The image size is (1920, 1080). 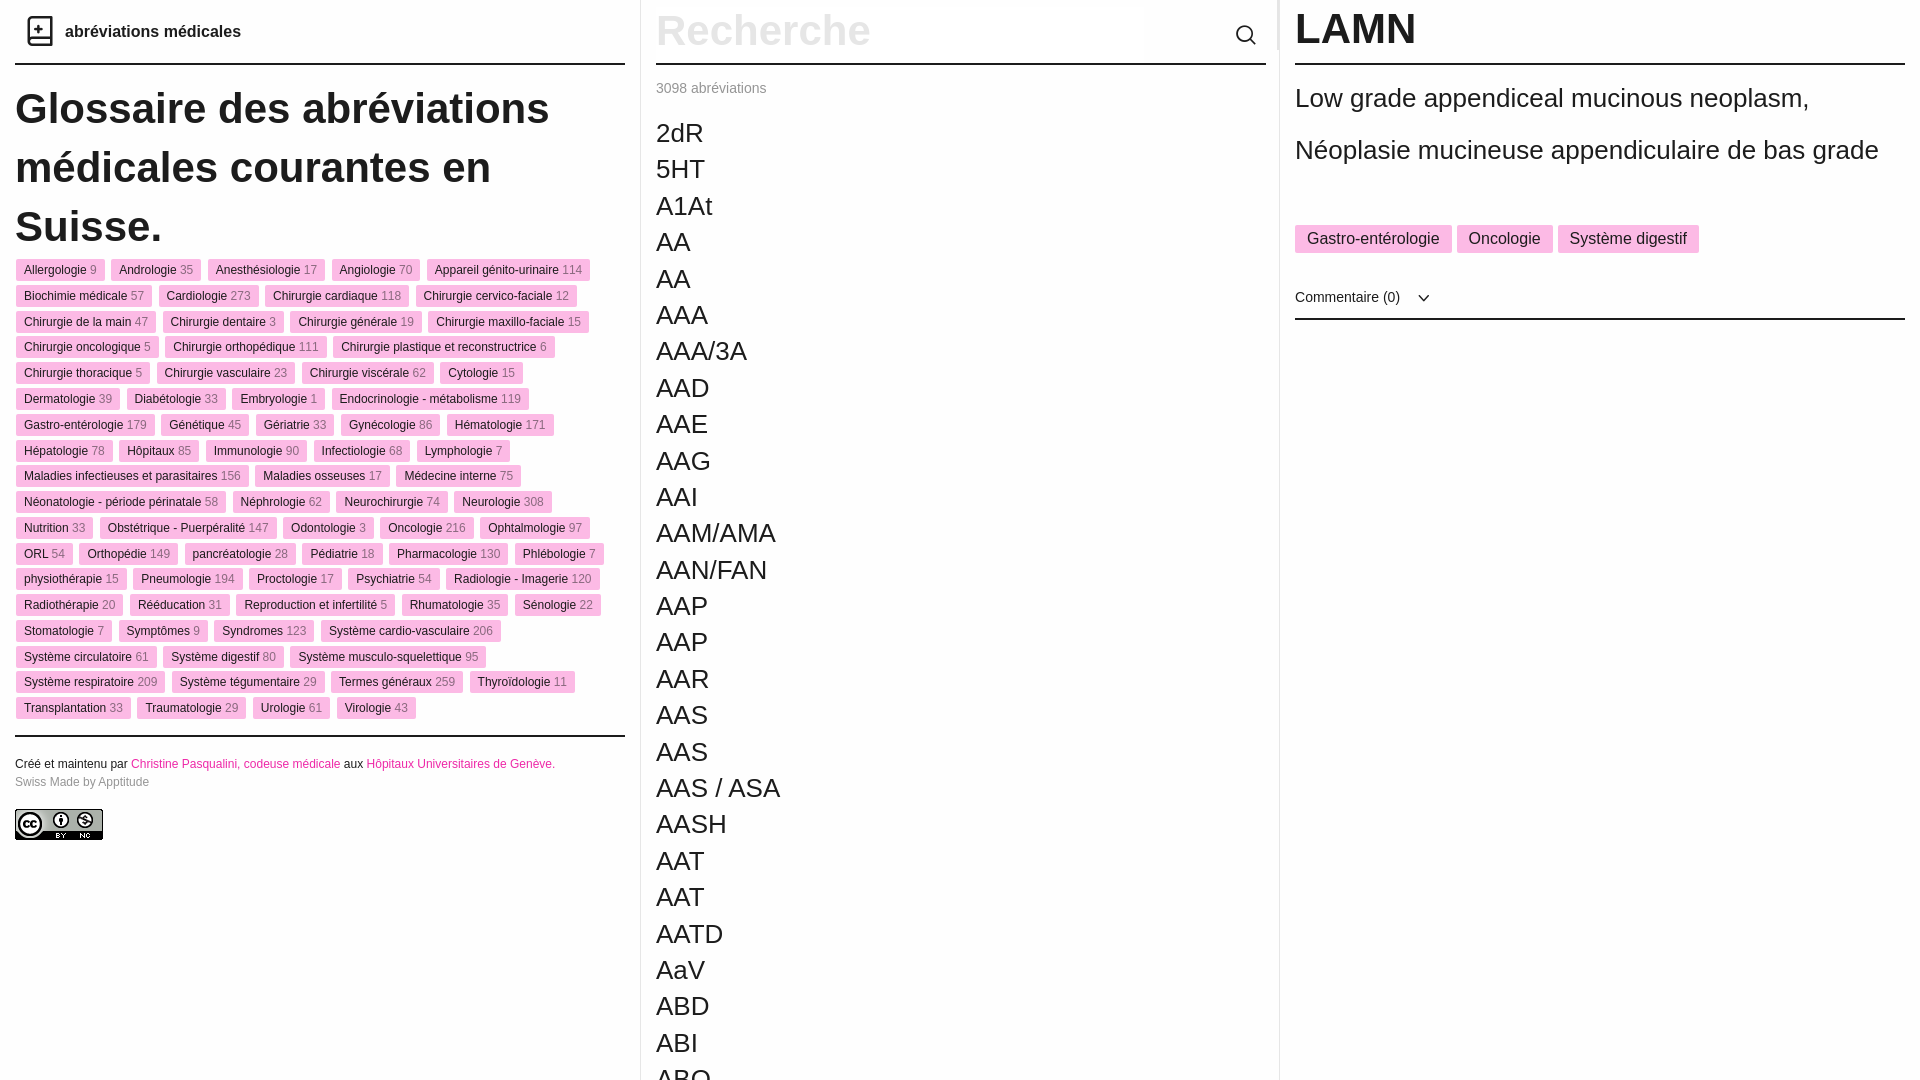 What do you see at coordinates (908, 752) in the screenshot?
I see `AAS` at bounding box center [908, 752].